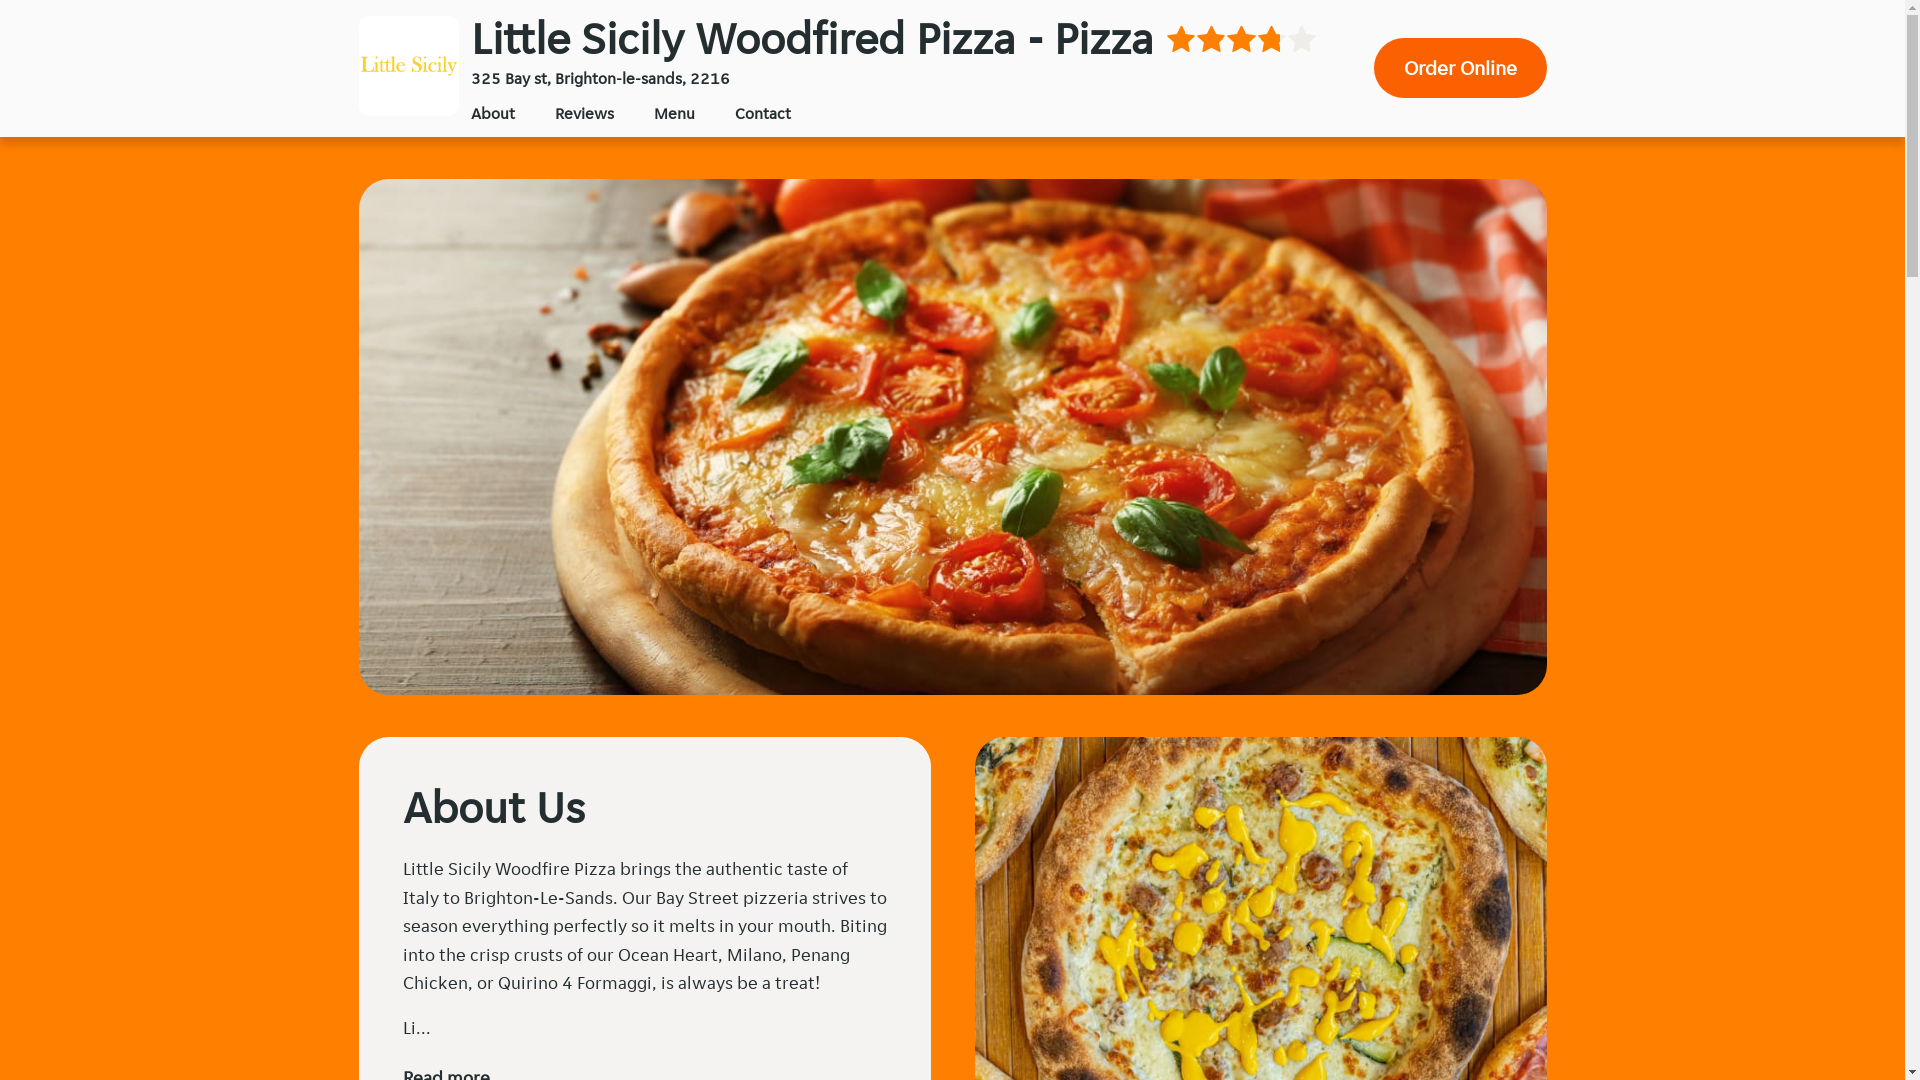  I want to click on Reviews, so click(584, 114).